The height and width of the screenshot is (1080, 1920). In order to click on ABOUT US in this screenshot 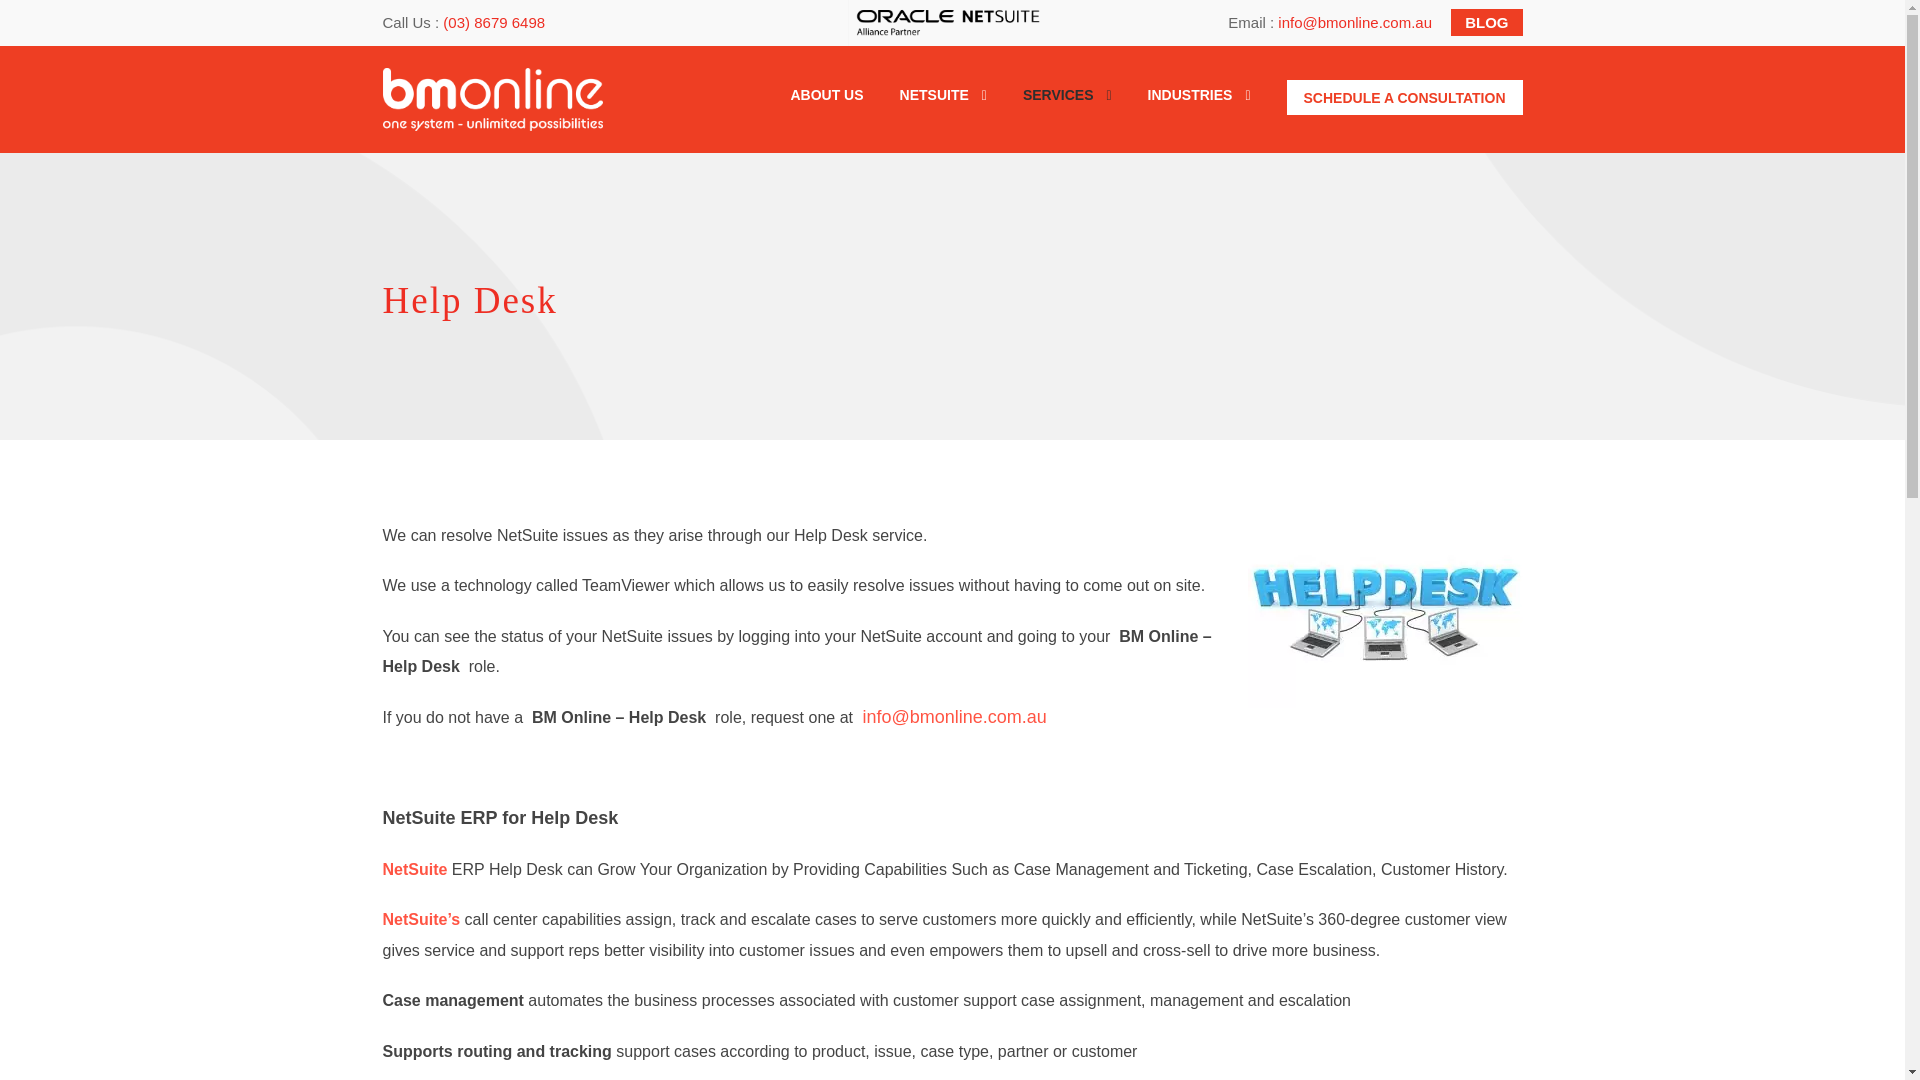, I will do `click(826, 112)`.